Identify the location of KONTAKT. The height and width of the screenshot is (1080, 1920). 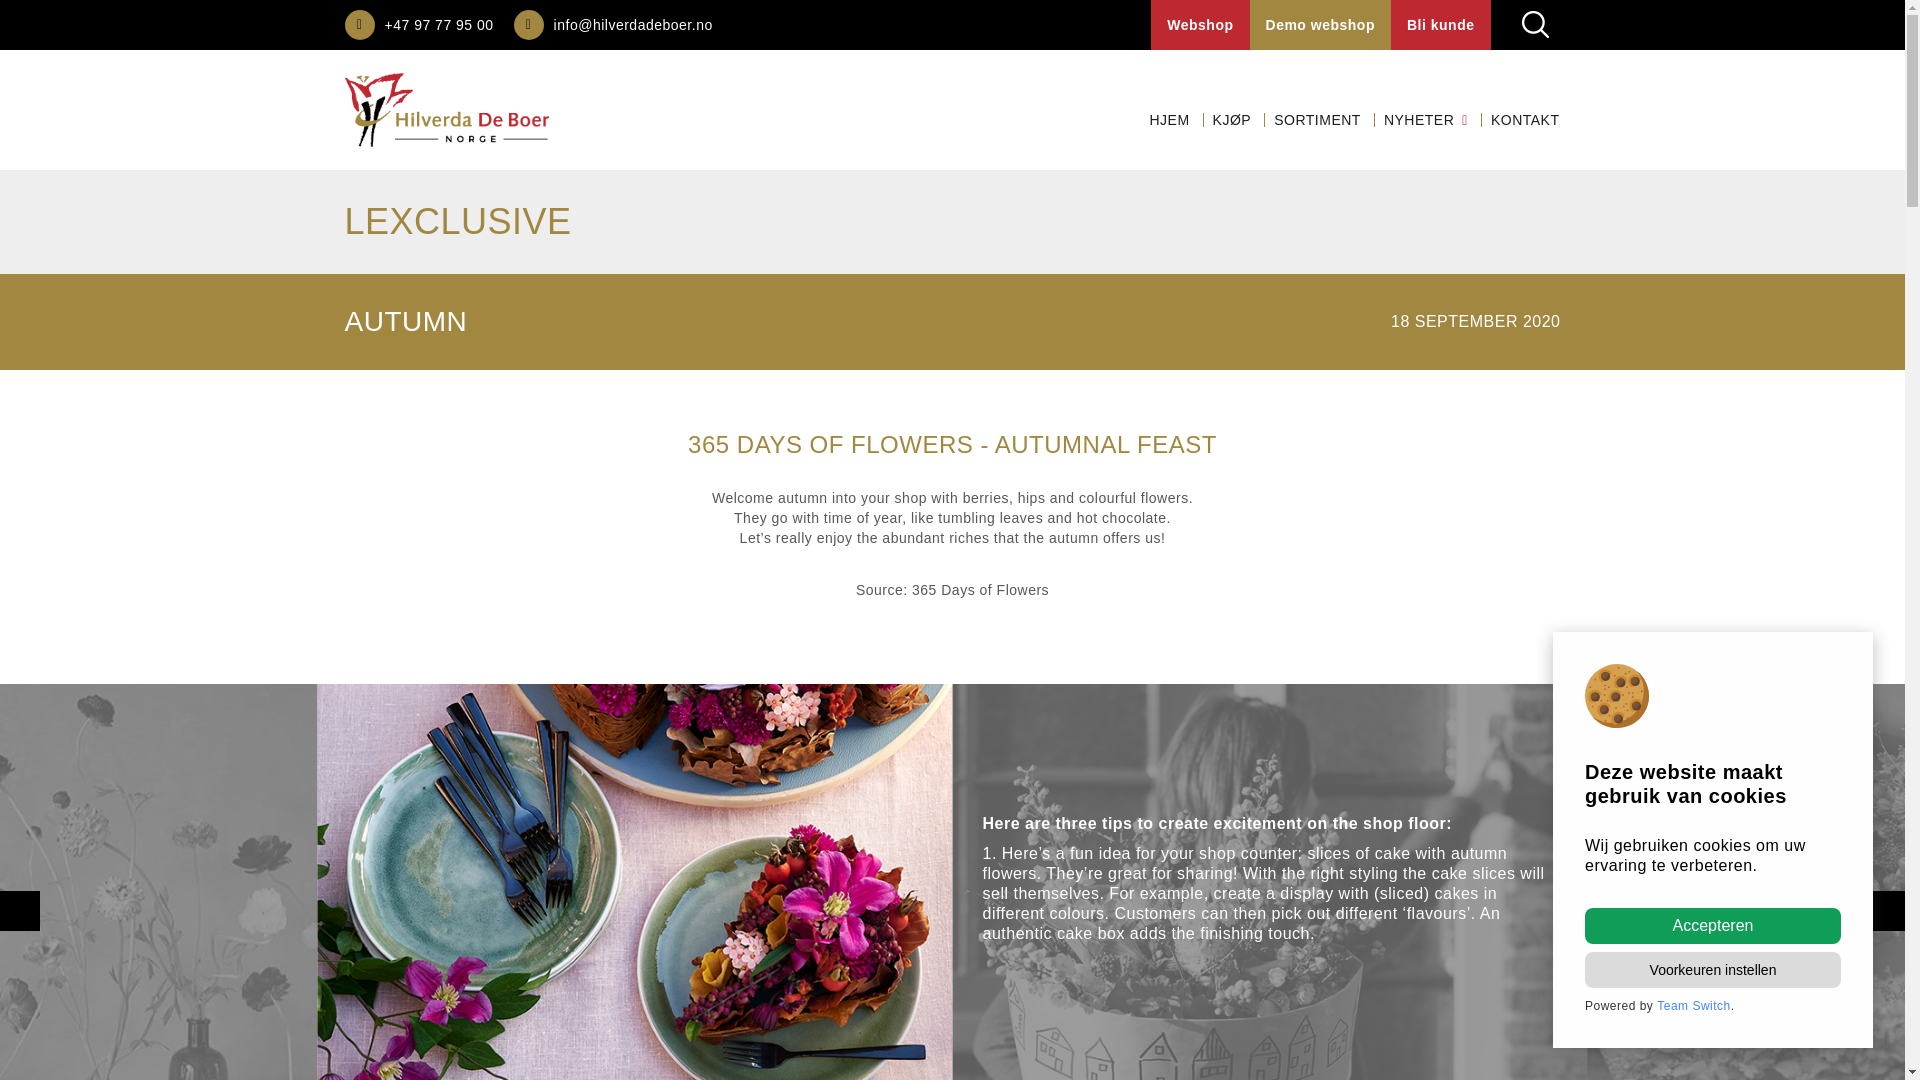
(1524, 120).